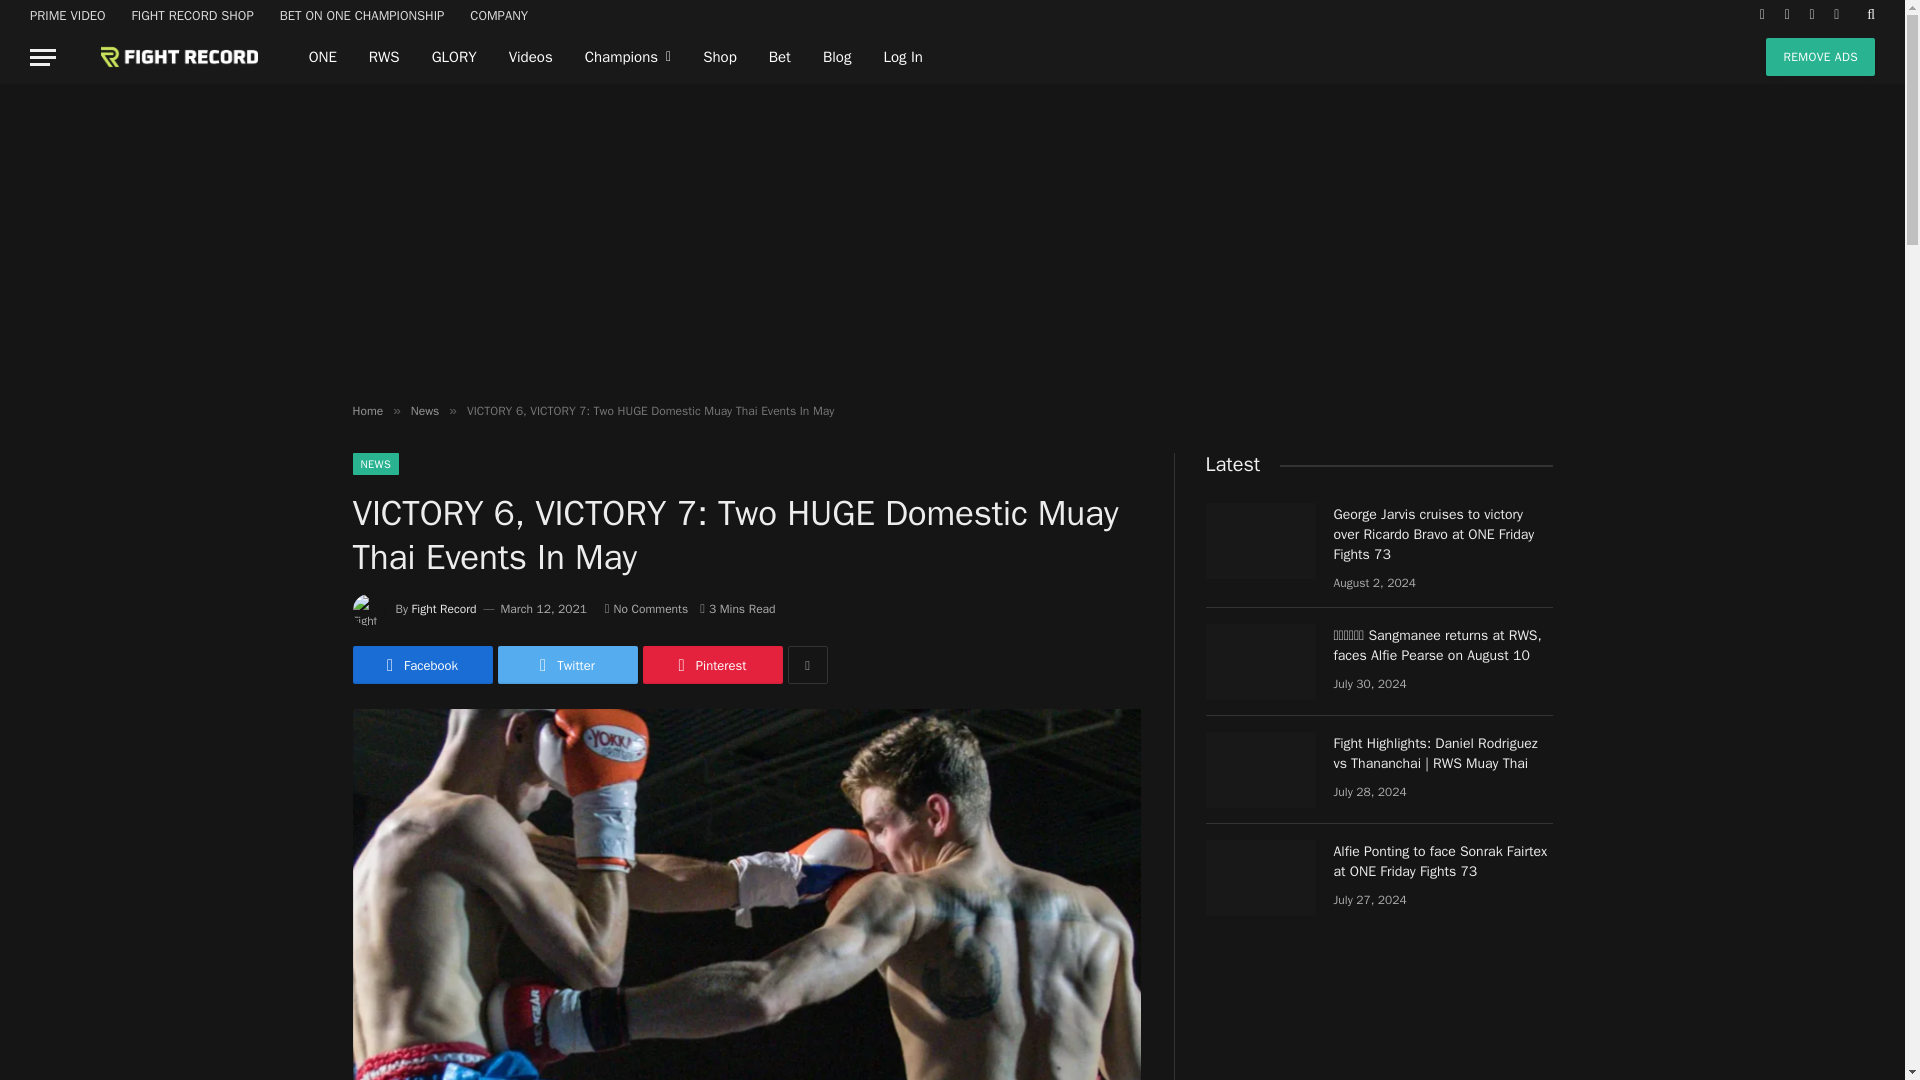 The image size is (1920, 1080). I want to click on No Comments, so click(646, 608).